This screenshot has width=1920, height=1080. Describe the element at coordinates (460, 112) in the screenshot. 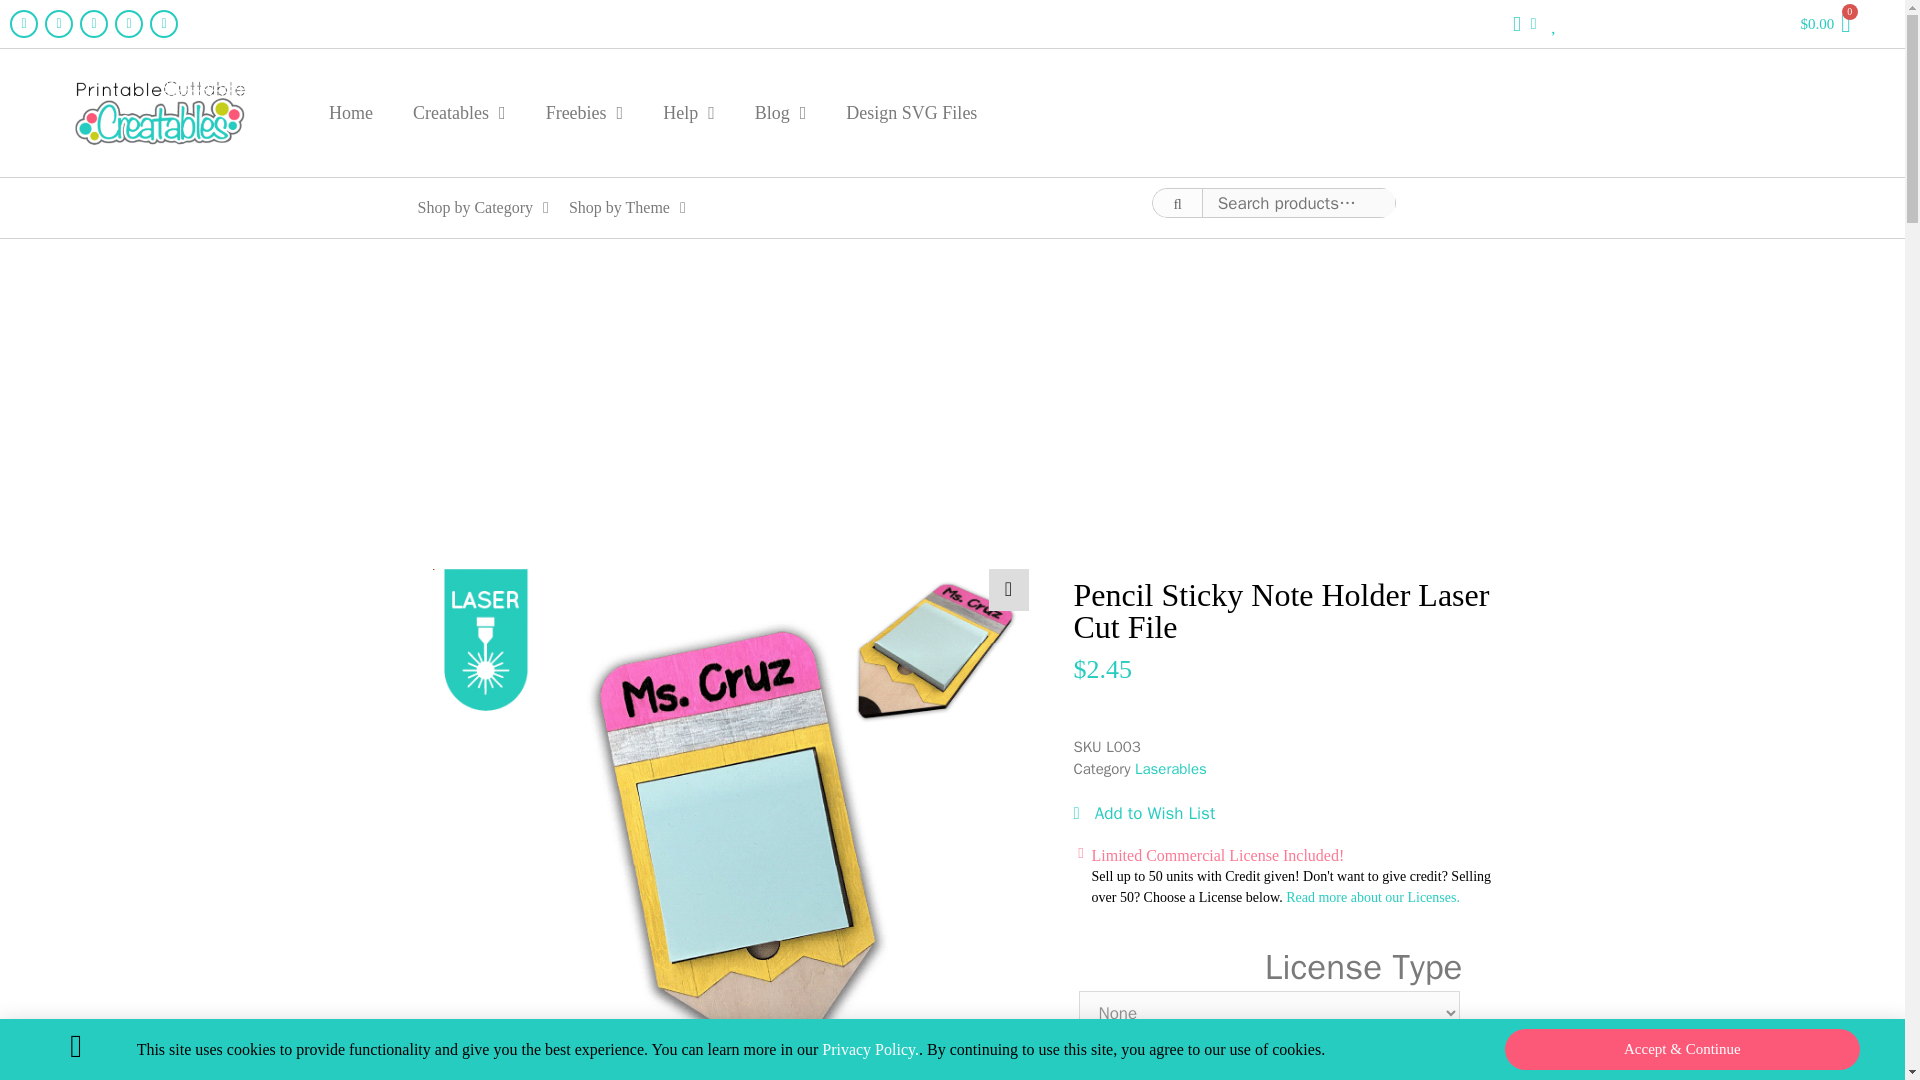

I see `Creatables` at that location.